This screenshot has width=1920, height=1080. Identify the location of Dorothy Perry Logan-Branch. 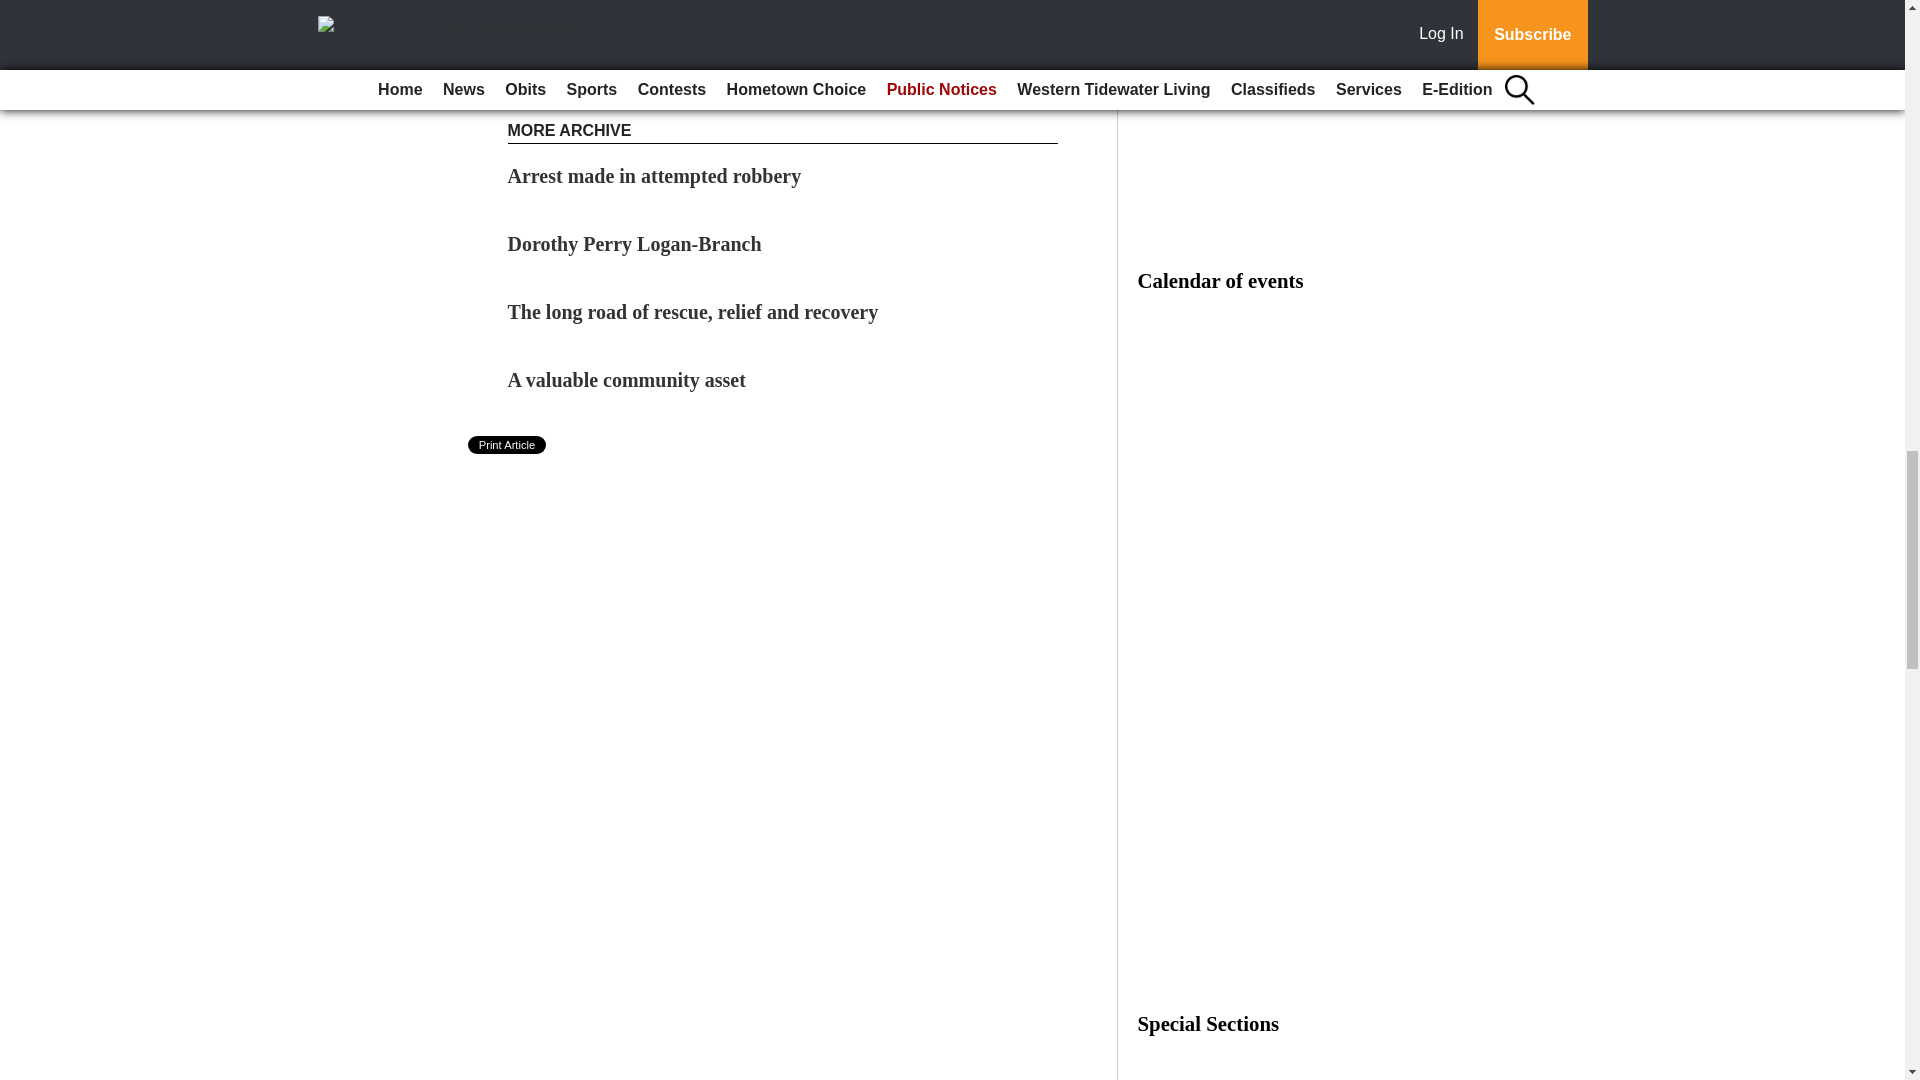
(635, 244).